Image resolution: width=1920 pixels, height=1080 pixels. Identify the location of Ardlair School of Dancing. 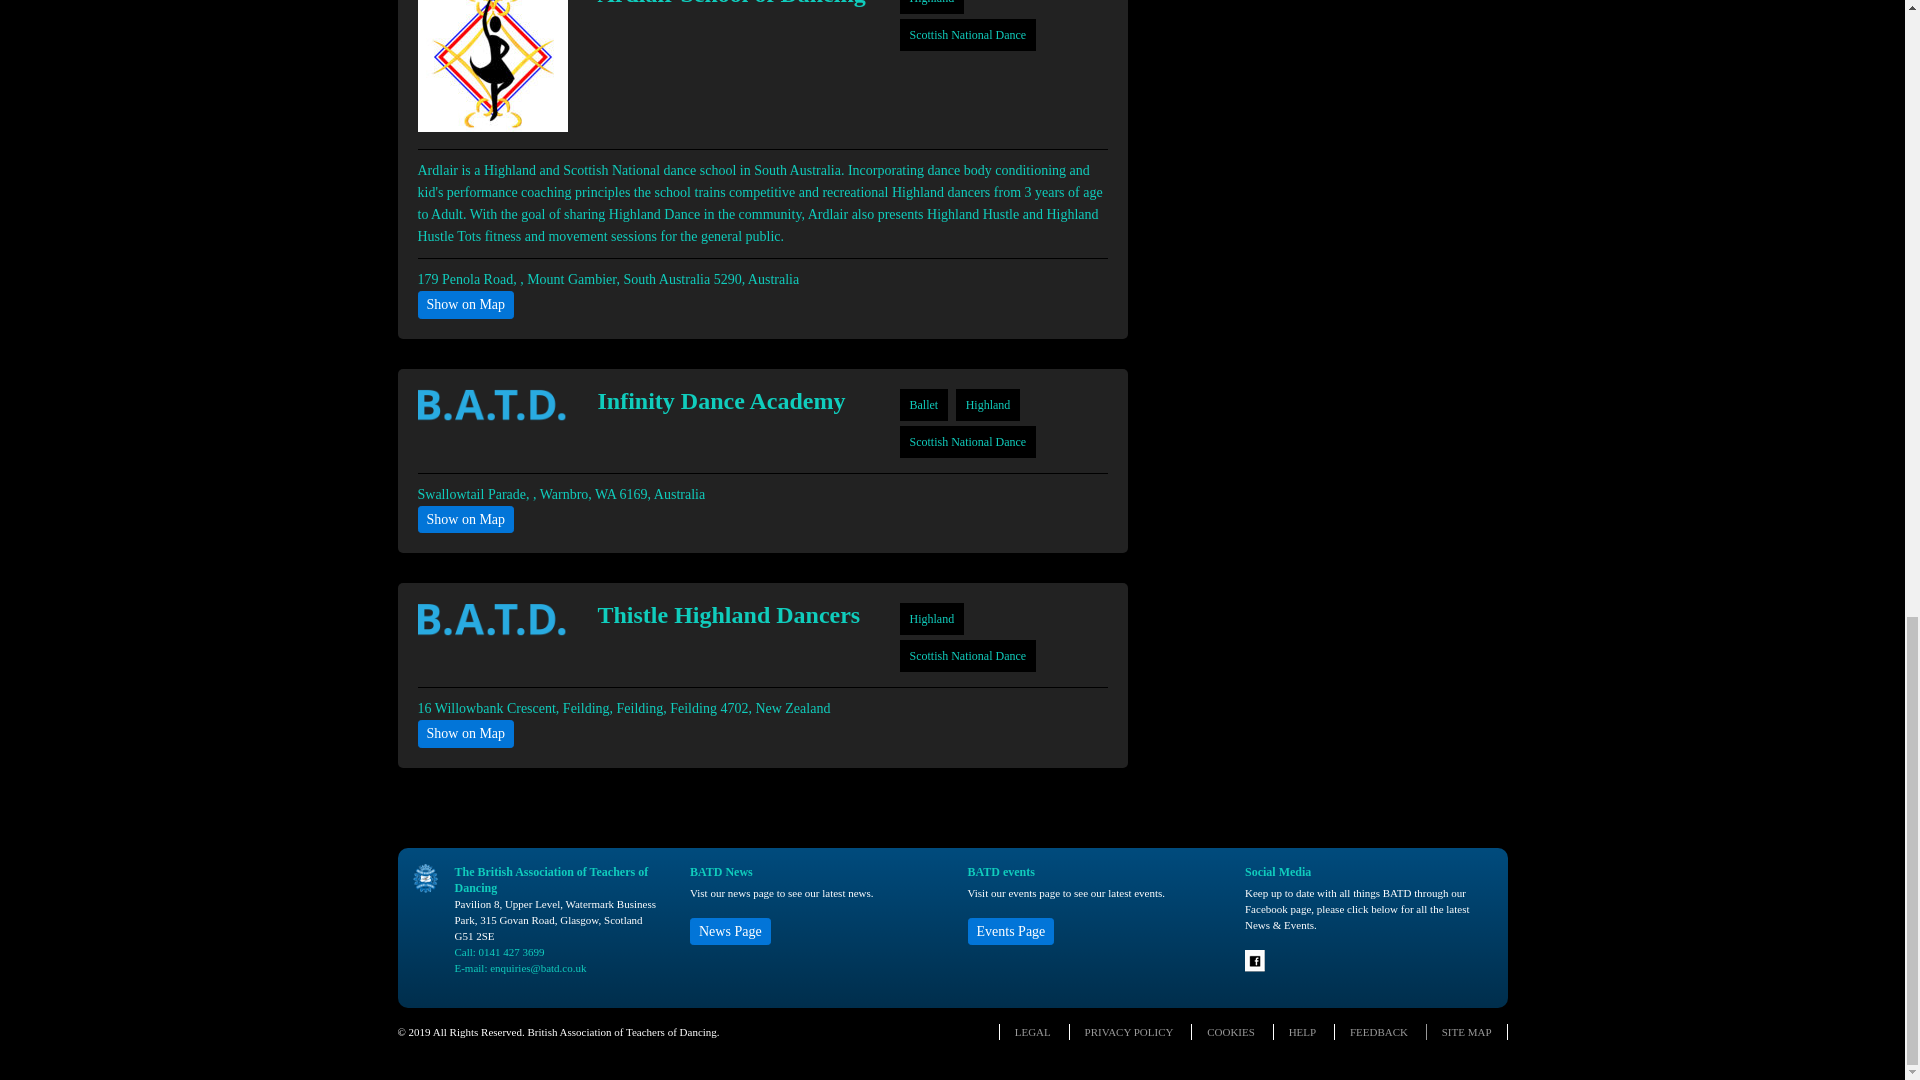
(732, 3).